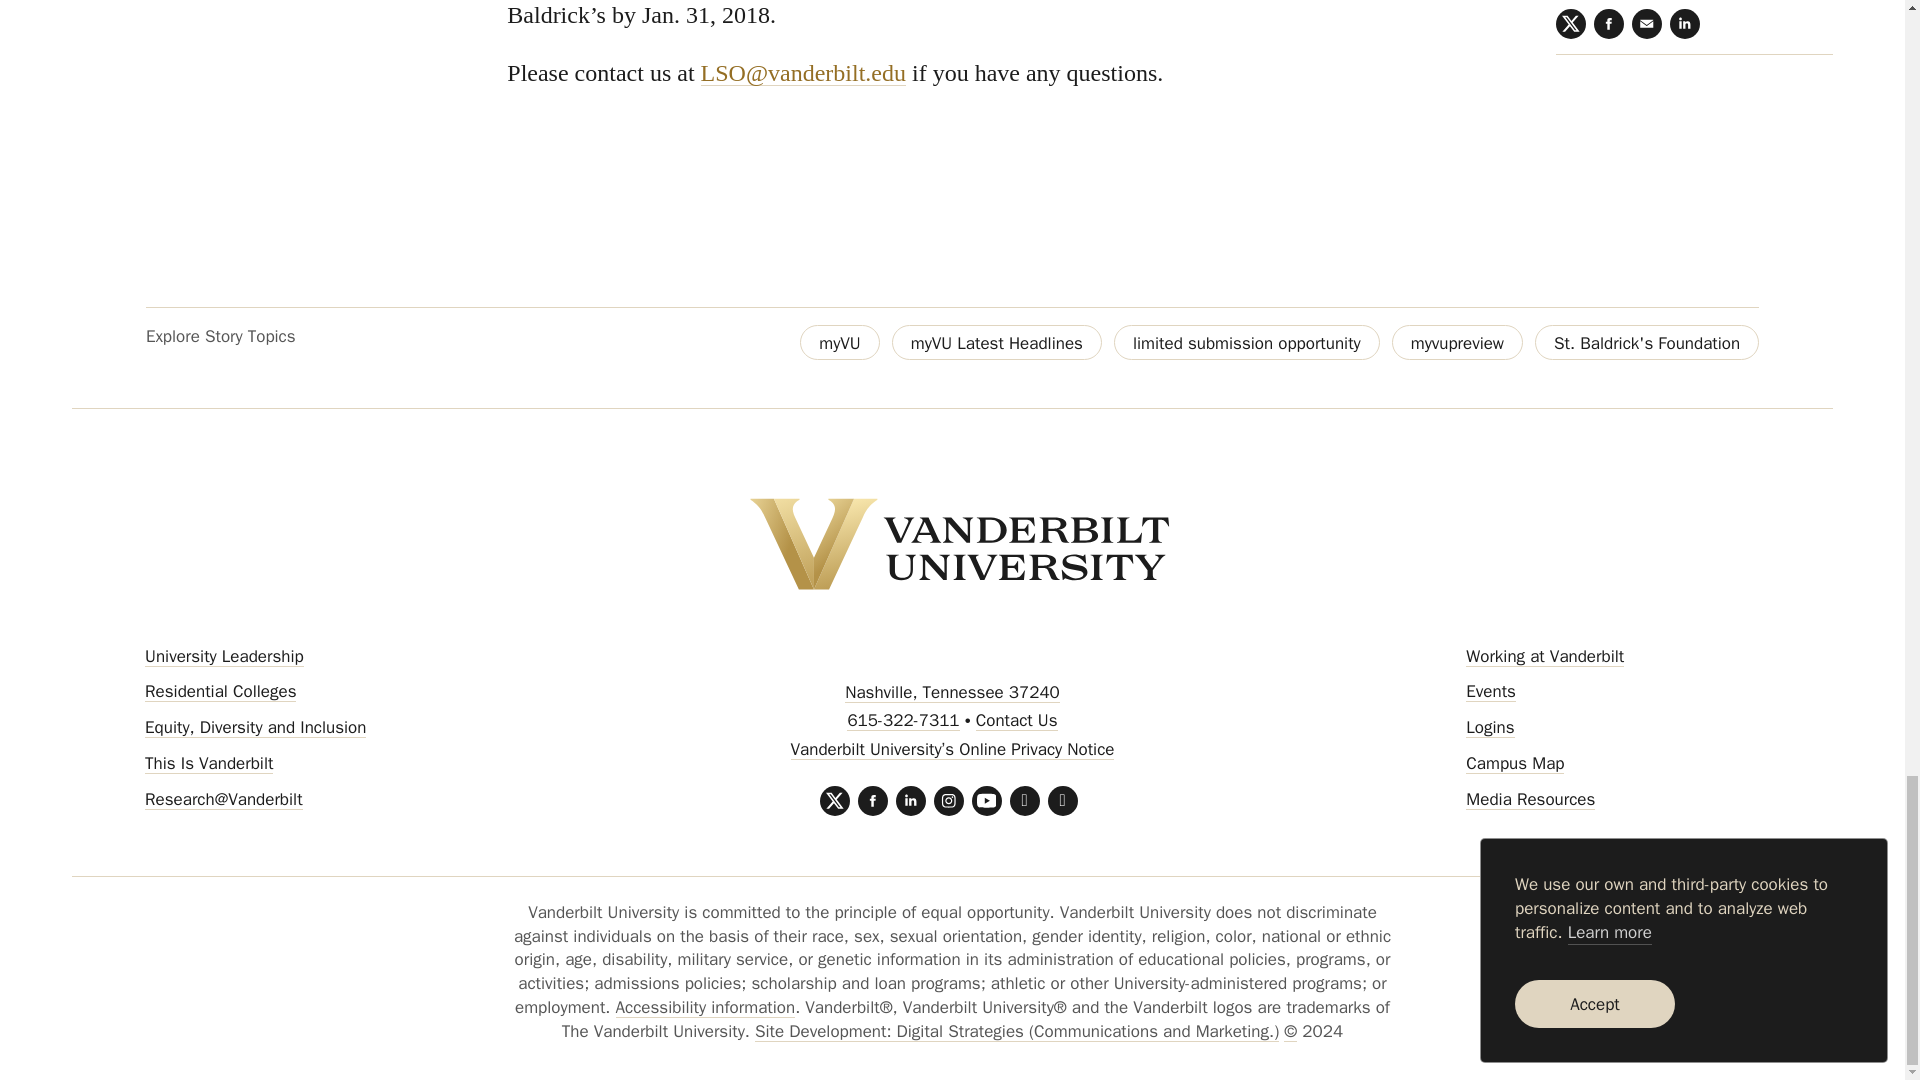  What do you see at coordinates (1246, 342) in the screenshot?
I see `limited submission opportunity` at bounding box center [1246, 342].